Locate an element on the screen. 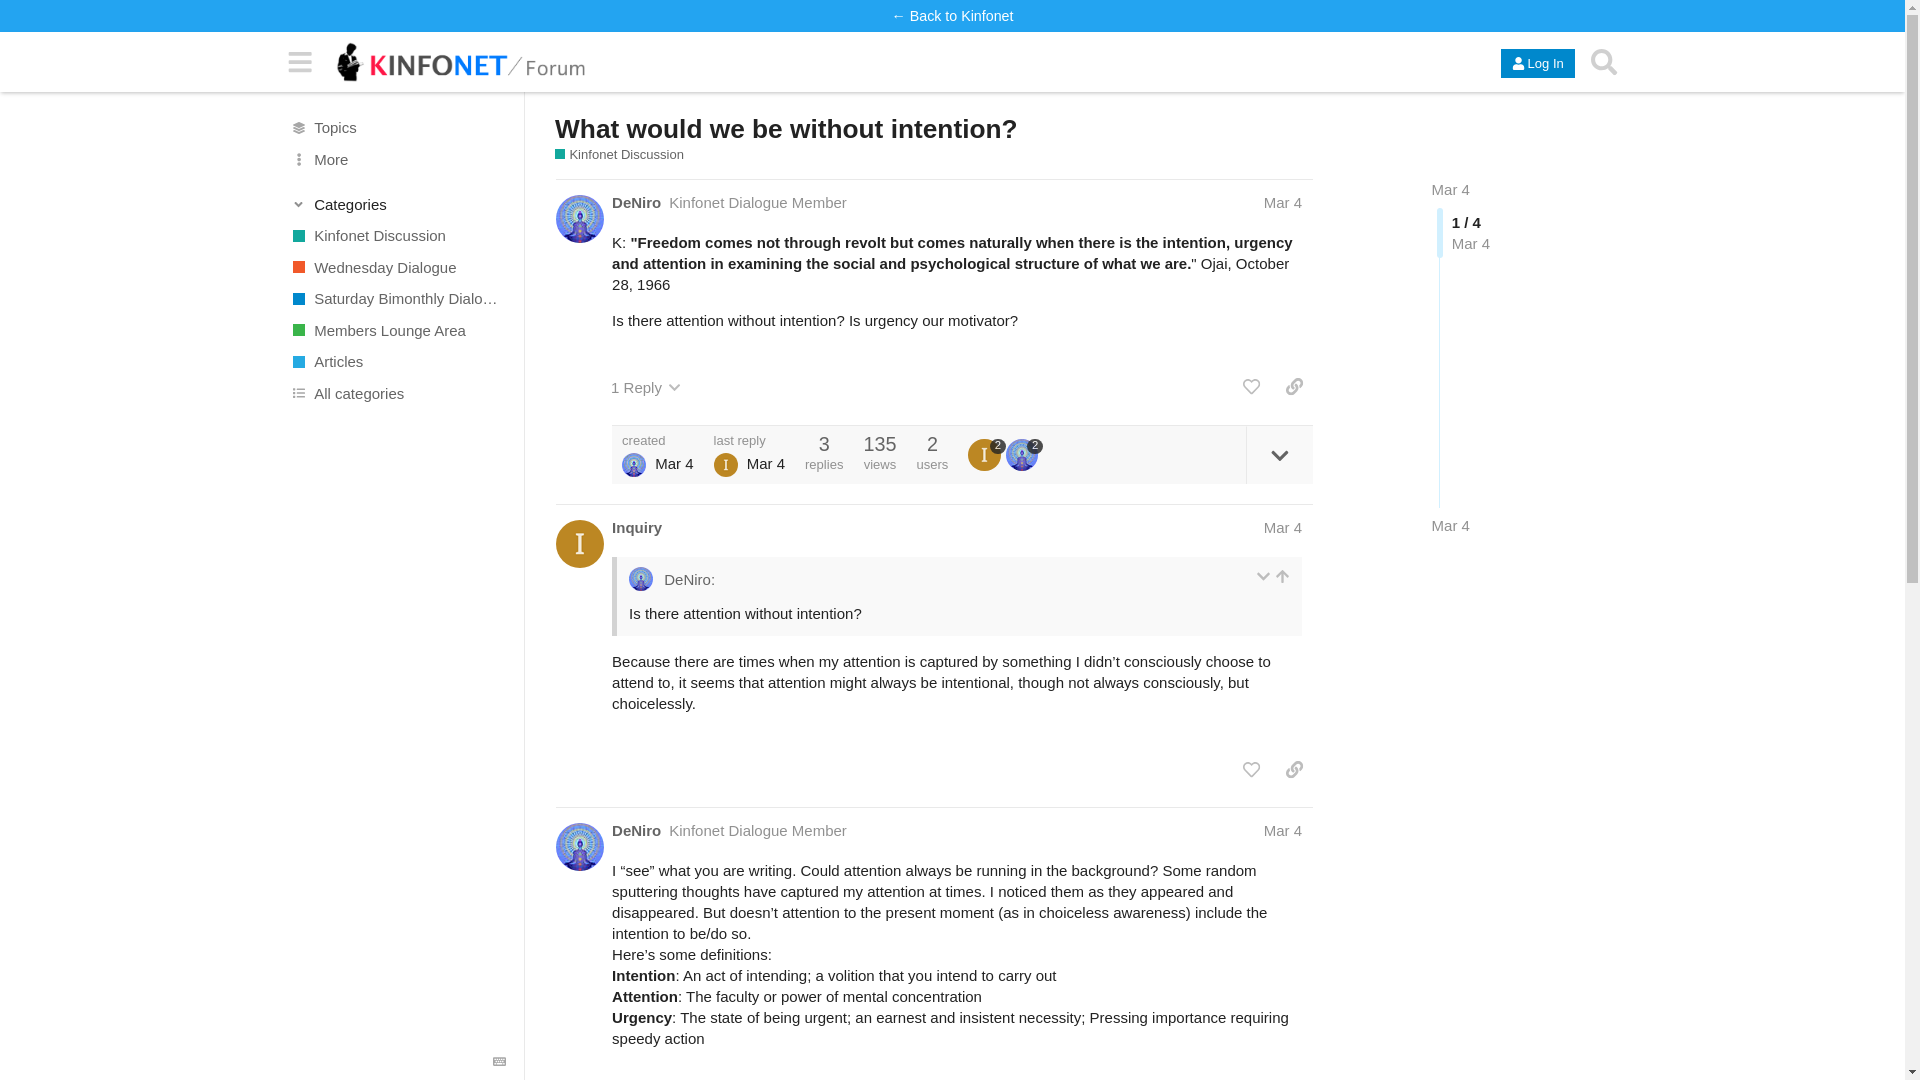 This screenshot has height=1080, width=1920. Mar 4 is located at coordinates (1451, 525).